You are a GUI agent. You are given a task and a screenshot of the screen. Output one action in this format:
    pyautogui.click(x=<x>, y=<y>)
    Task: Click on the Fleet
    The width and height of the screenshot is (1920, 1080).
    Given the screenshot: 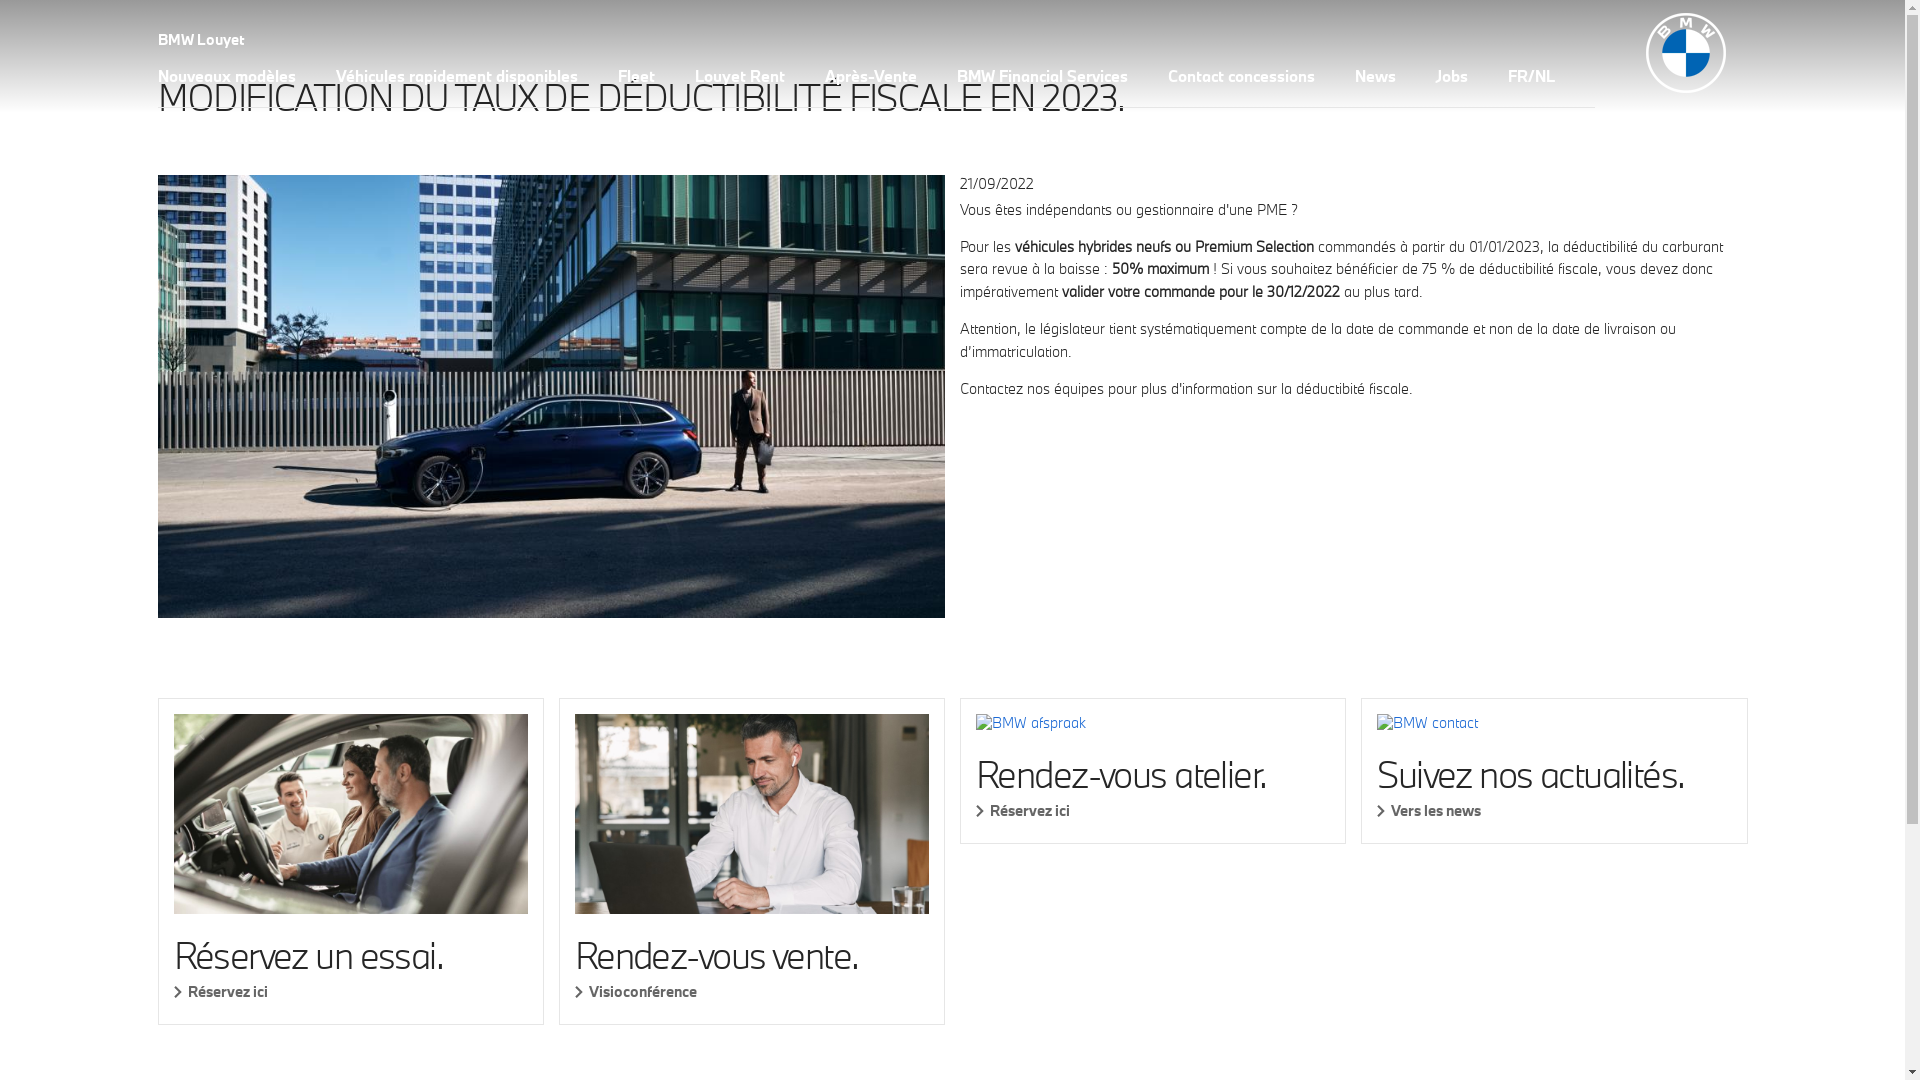 What is the action you would take?
    pyautogui.click(x=636, y=84)
    